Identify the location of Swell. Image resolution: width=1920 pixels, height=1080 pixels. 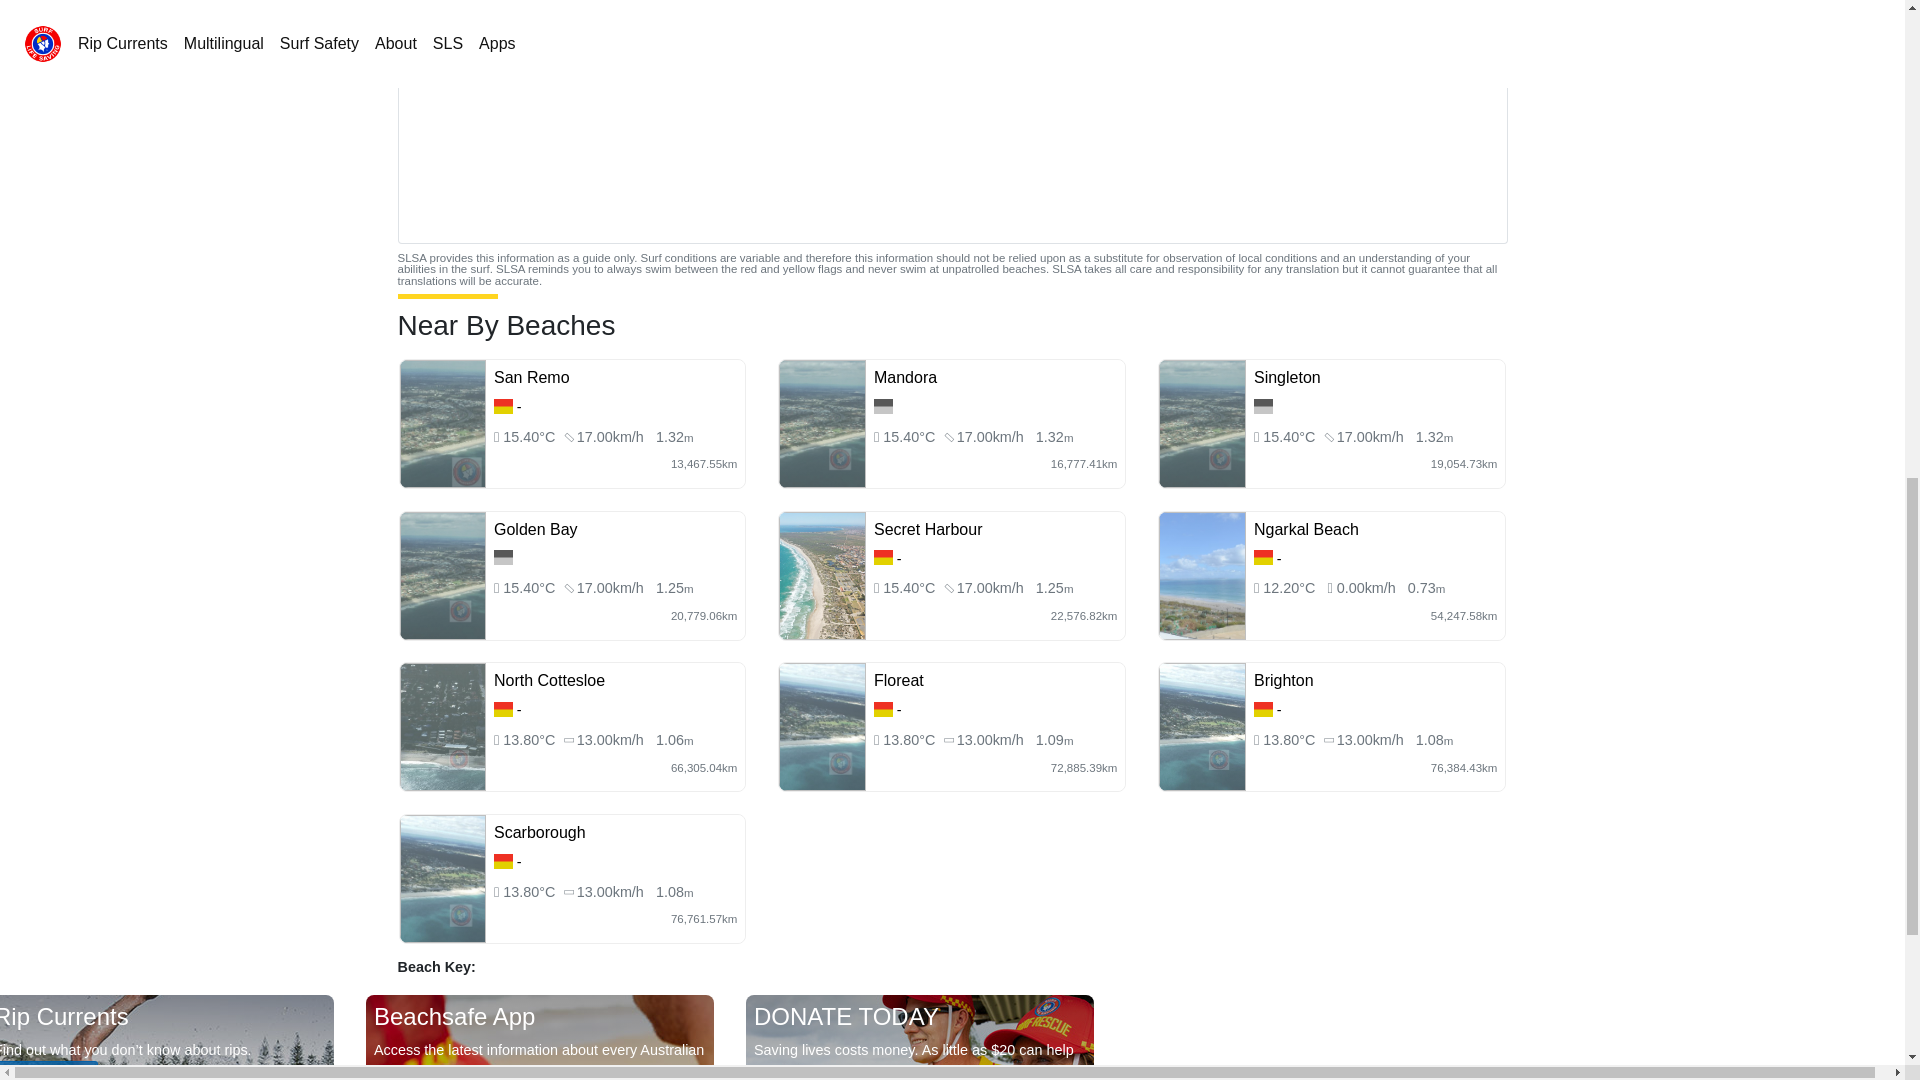
(1434, 436).